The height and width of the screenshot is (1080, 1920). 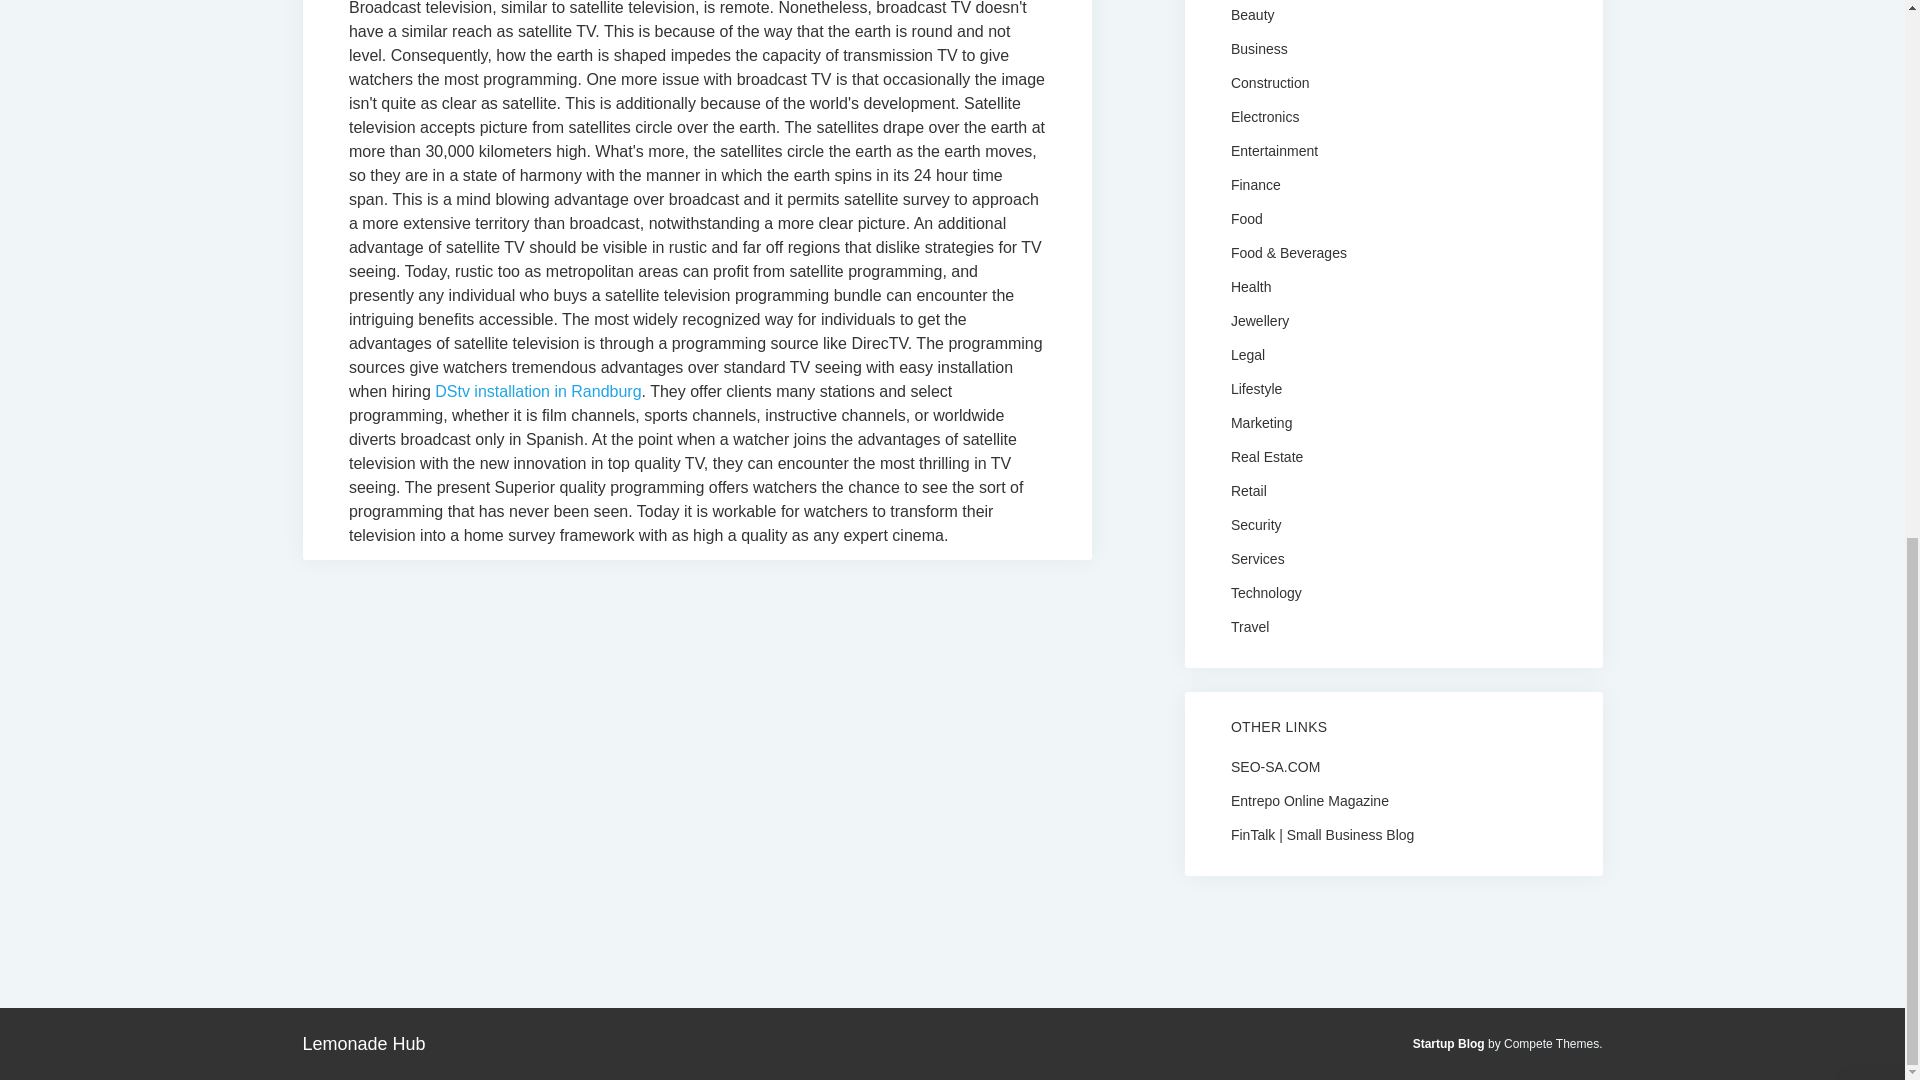 What do you see at coordinates (1261, 421) in the screenshot?
I see `Marketing` at bounding box center [1261, 421].